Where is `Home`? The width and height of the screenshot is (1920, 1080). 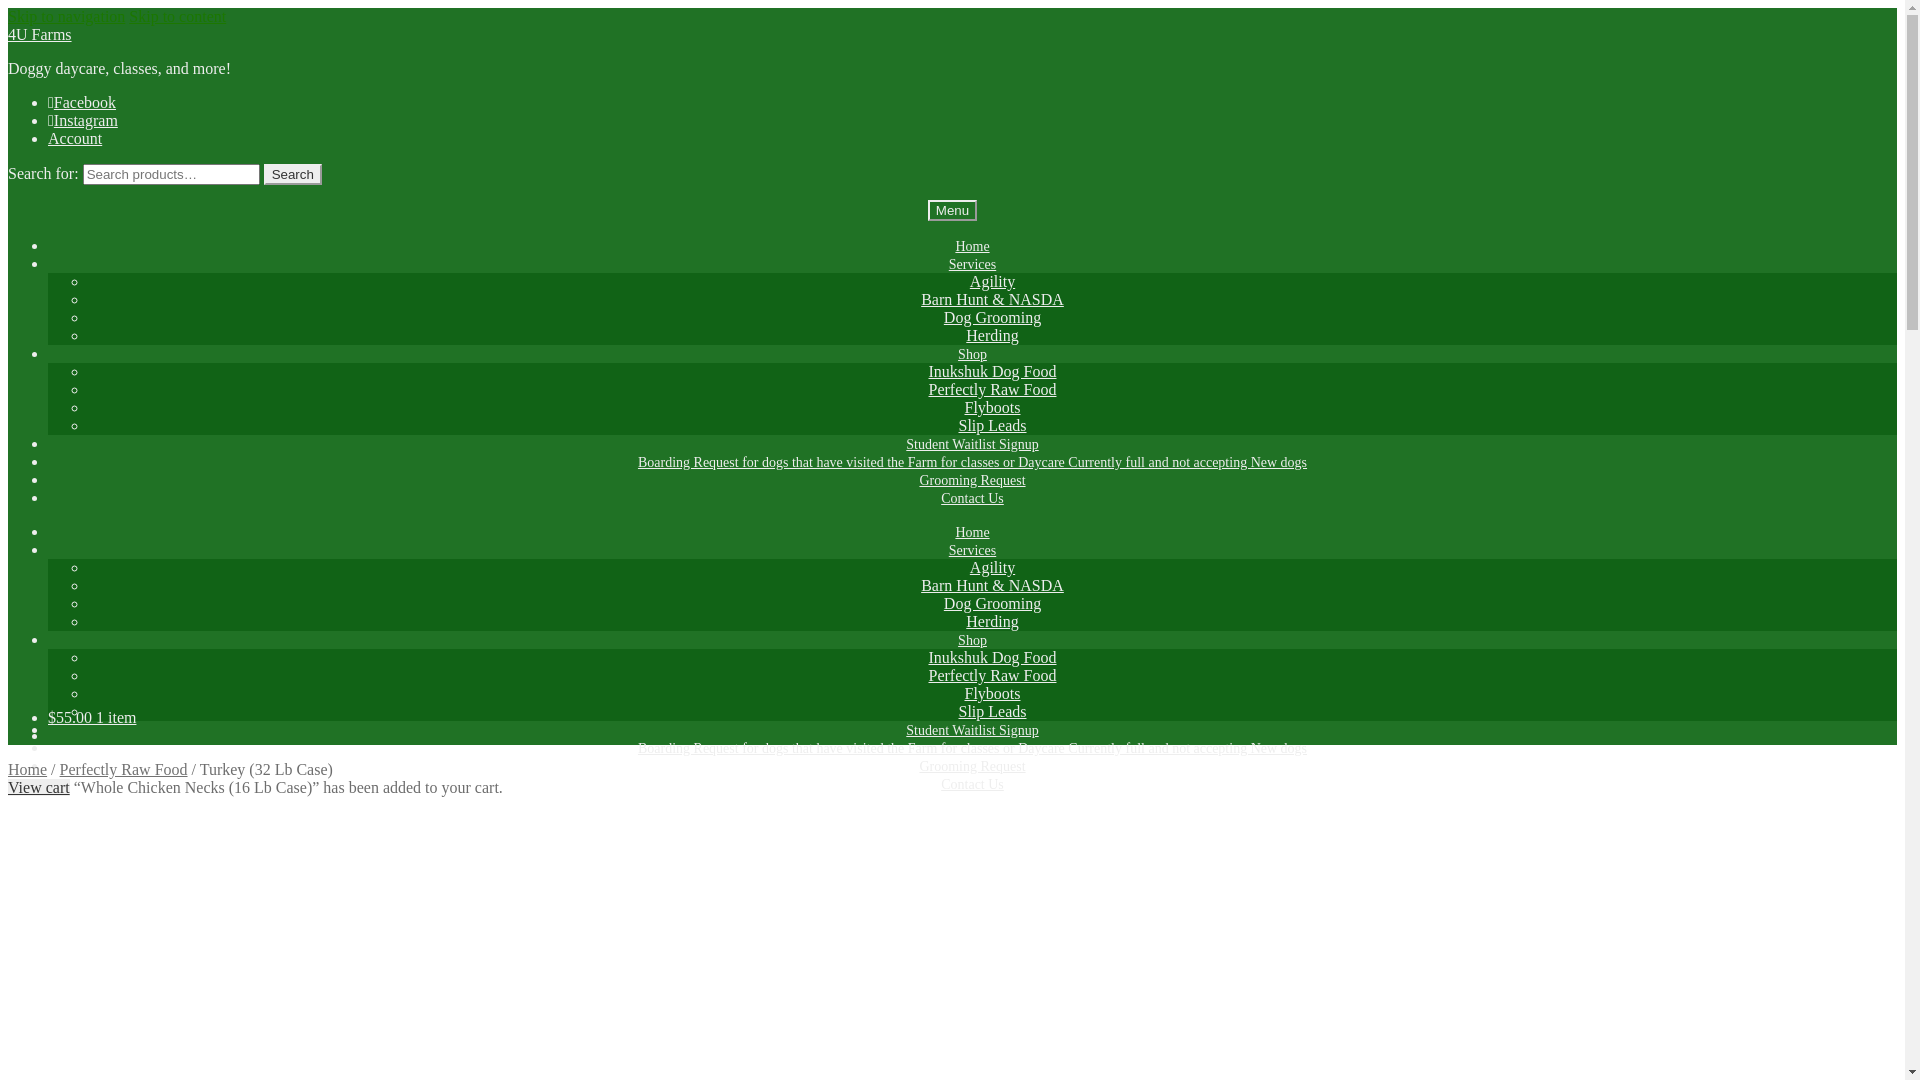 Home is located at coordinates (972, 246).